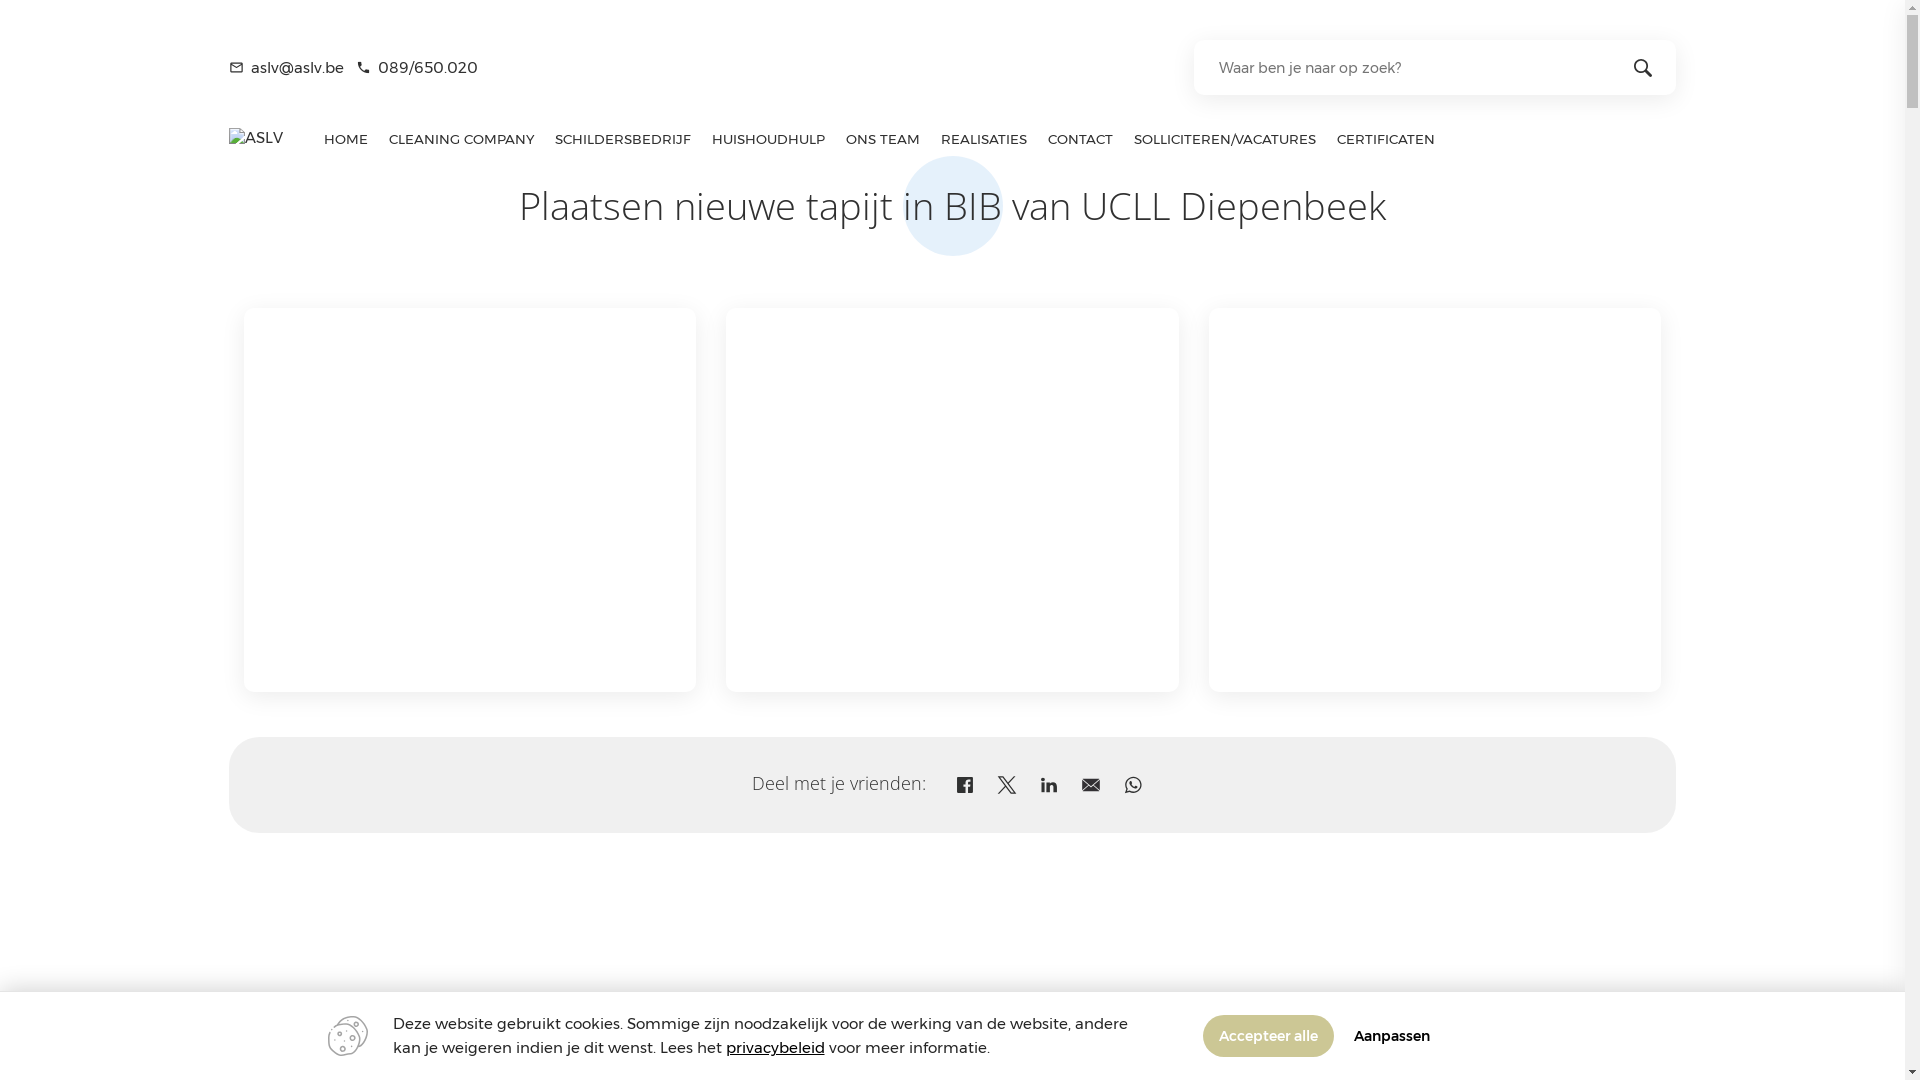 This screenshot has width=1920, height=1080. I want to click on privacybeleid, so click(776, 1048).